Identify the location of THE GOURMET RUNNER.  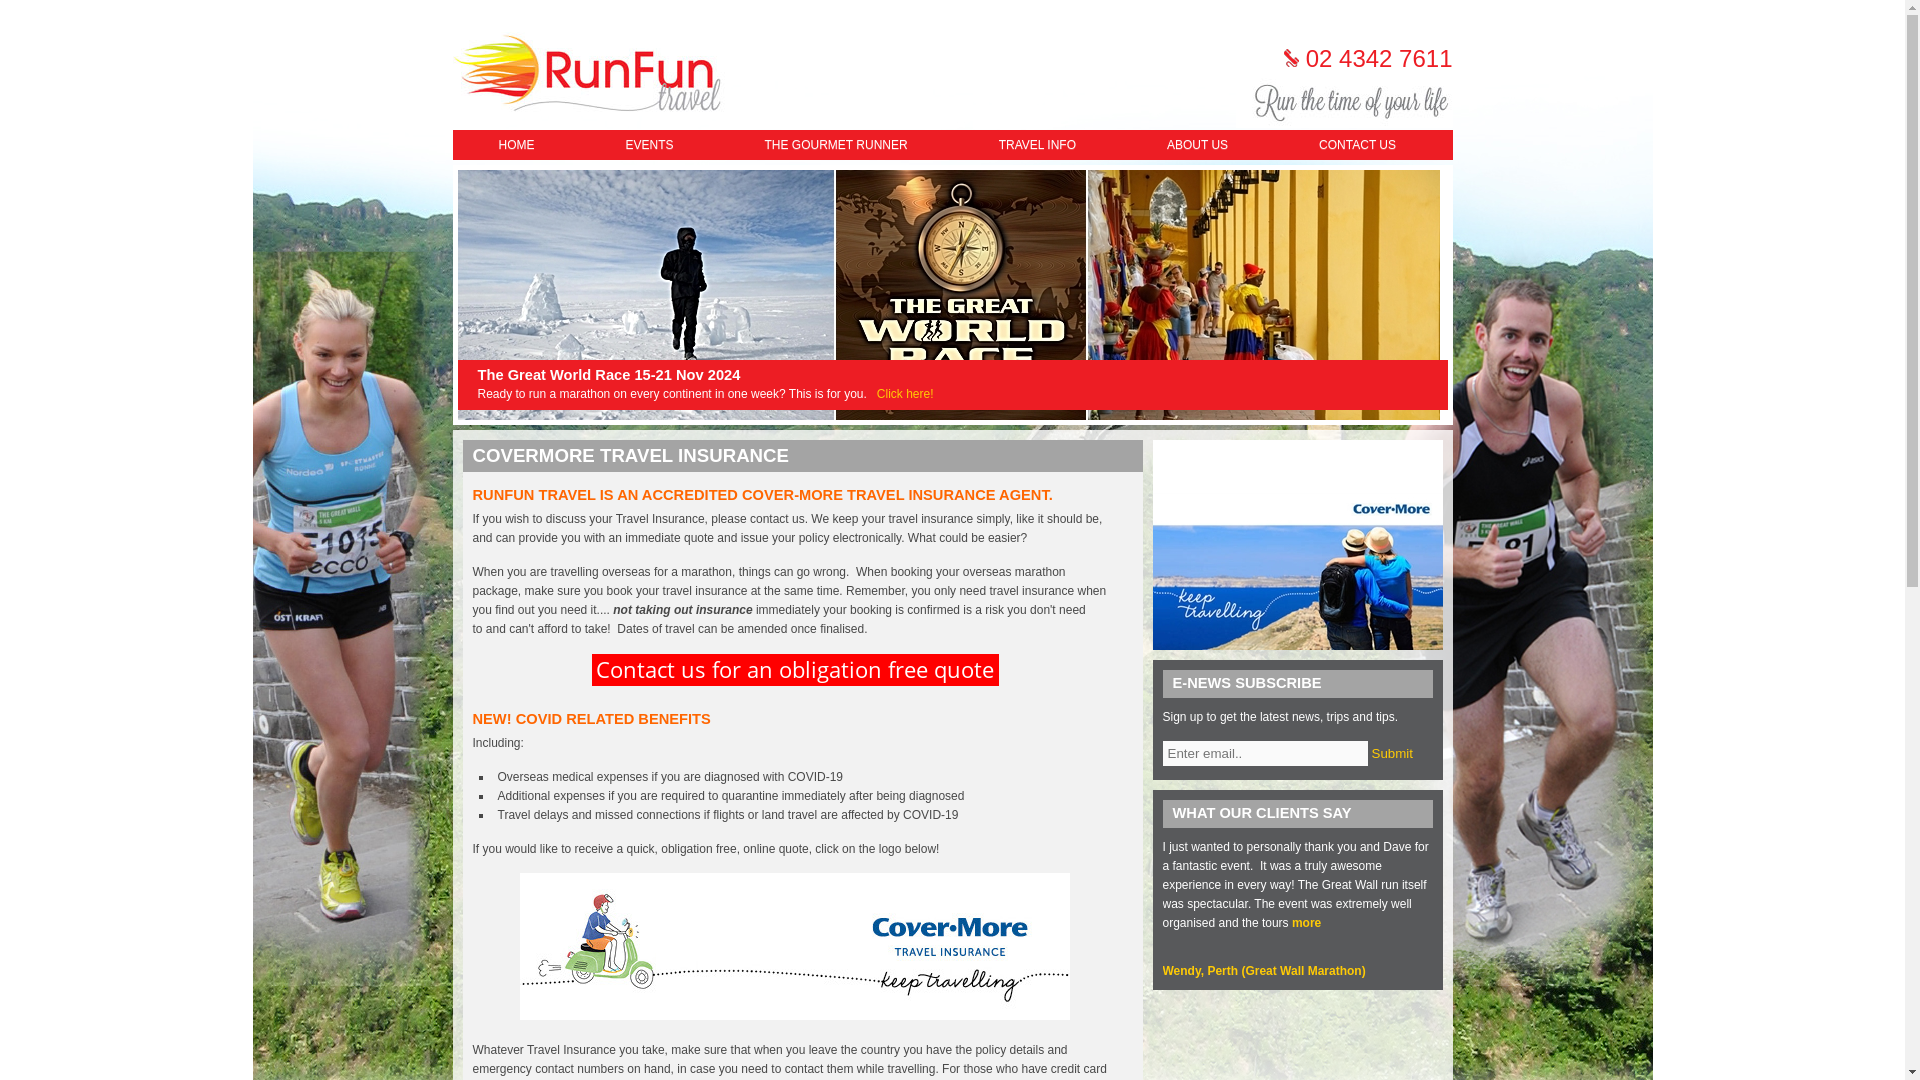
(836, 144).